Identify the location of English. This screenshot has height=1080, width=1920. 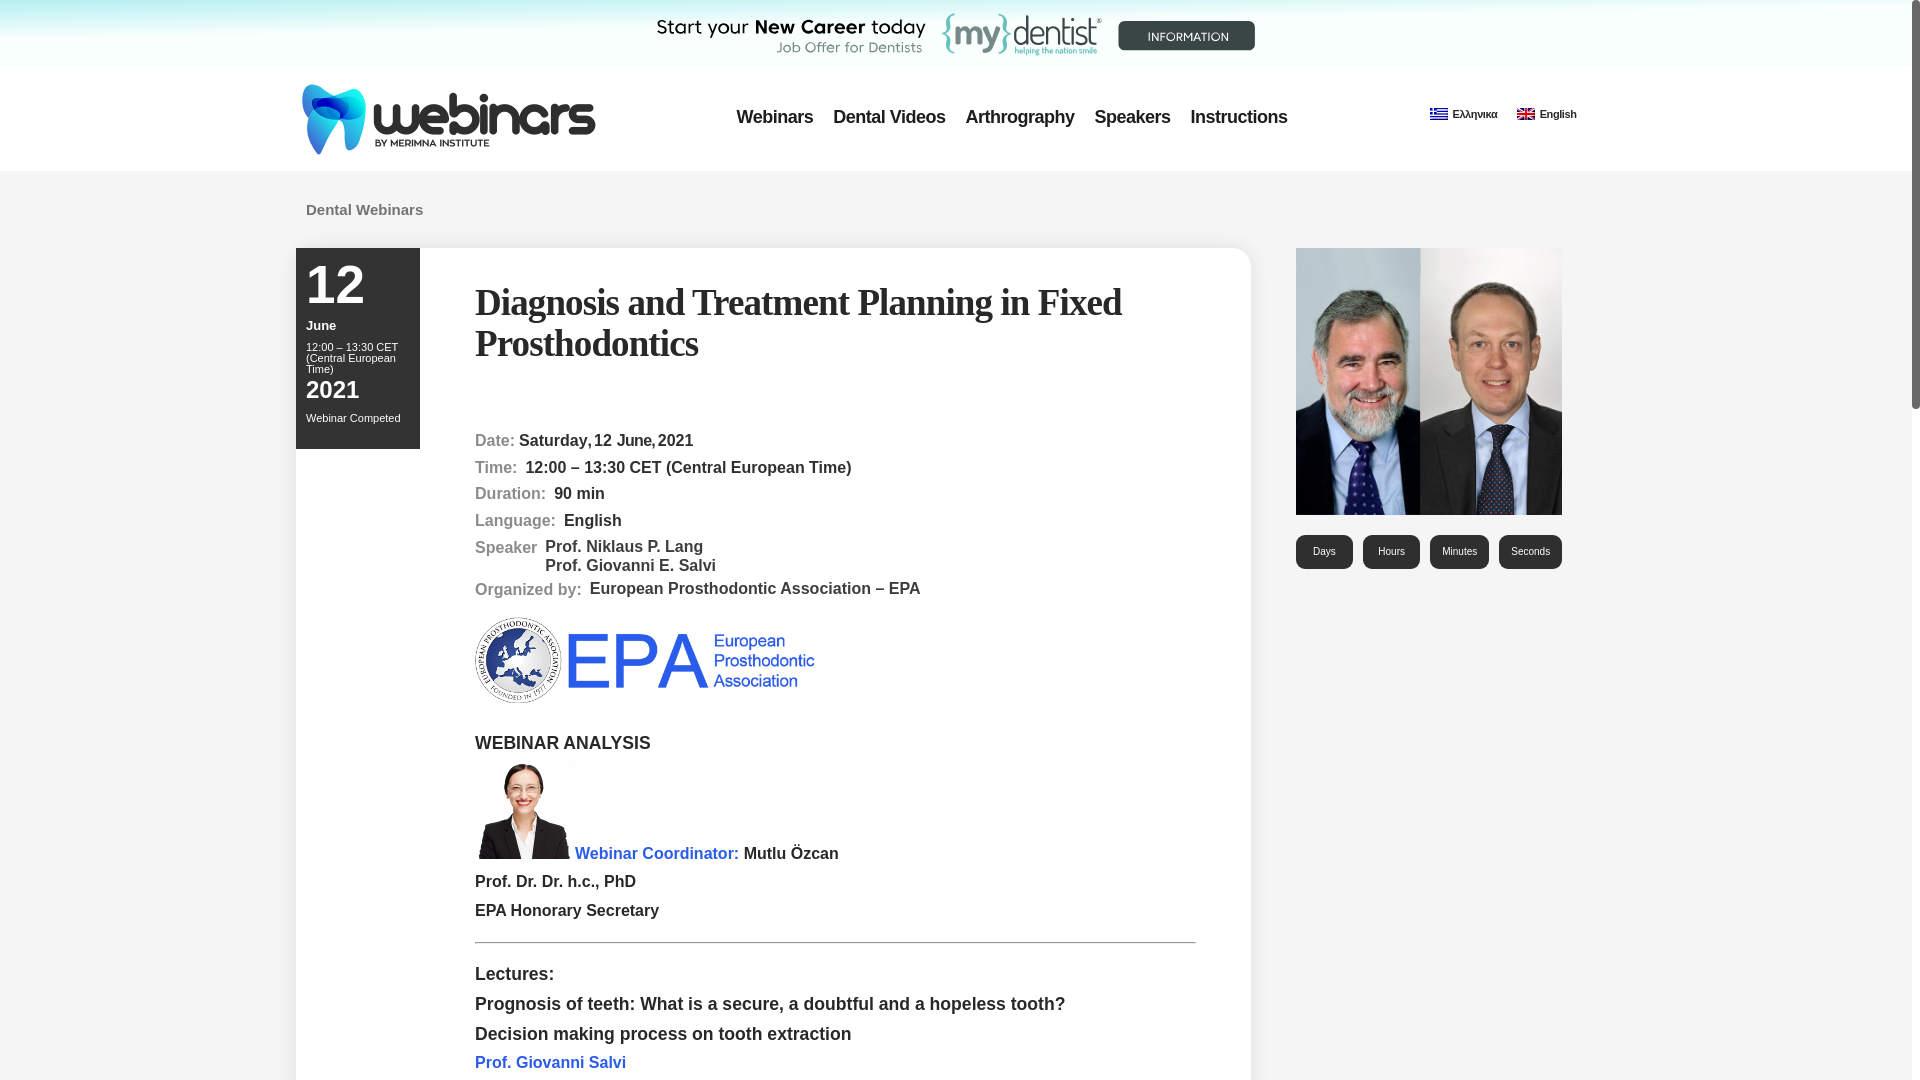
(1546, 114).